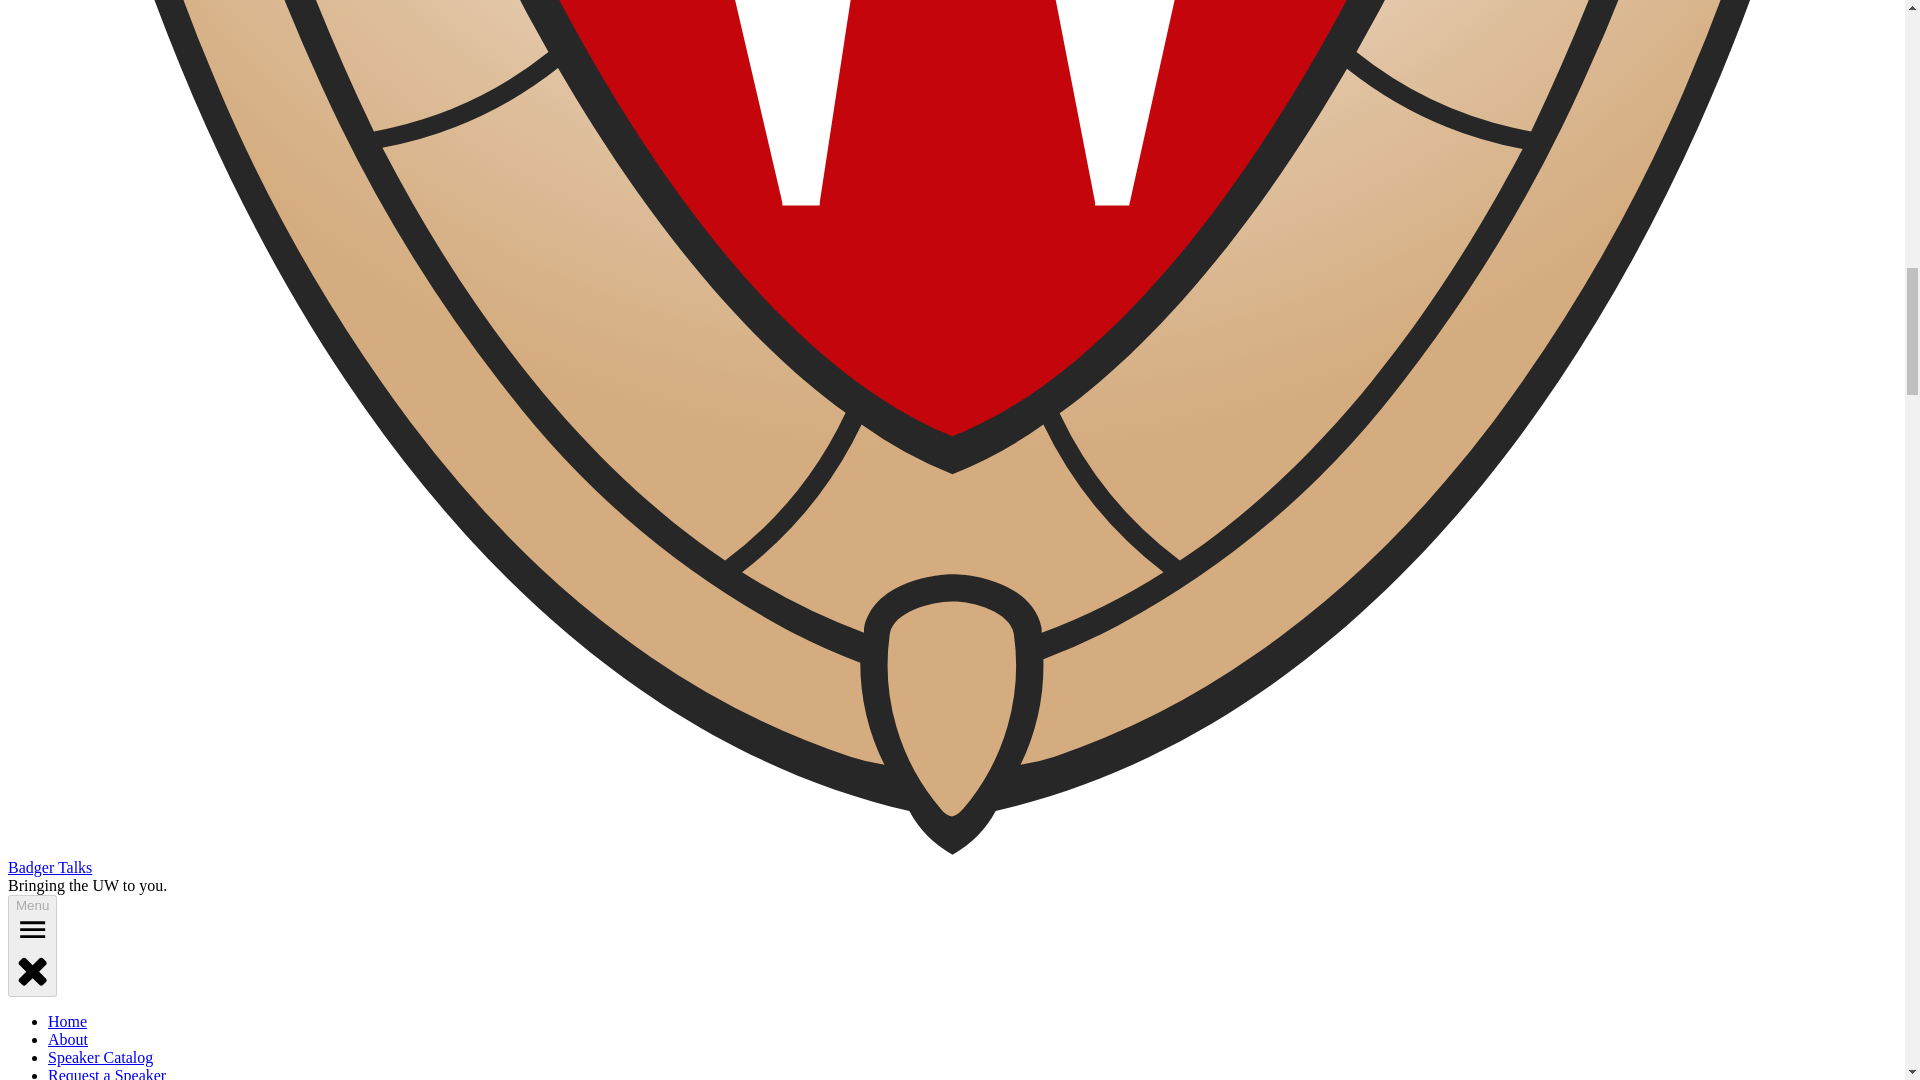 This screenshot has width=1920, height=1080. Describe the element at coordinates (68, 1039) in the screenshot. I see `About` at that location.